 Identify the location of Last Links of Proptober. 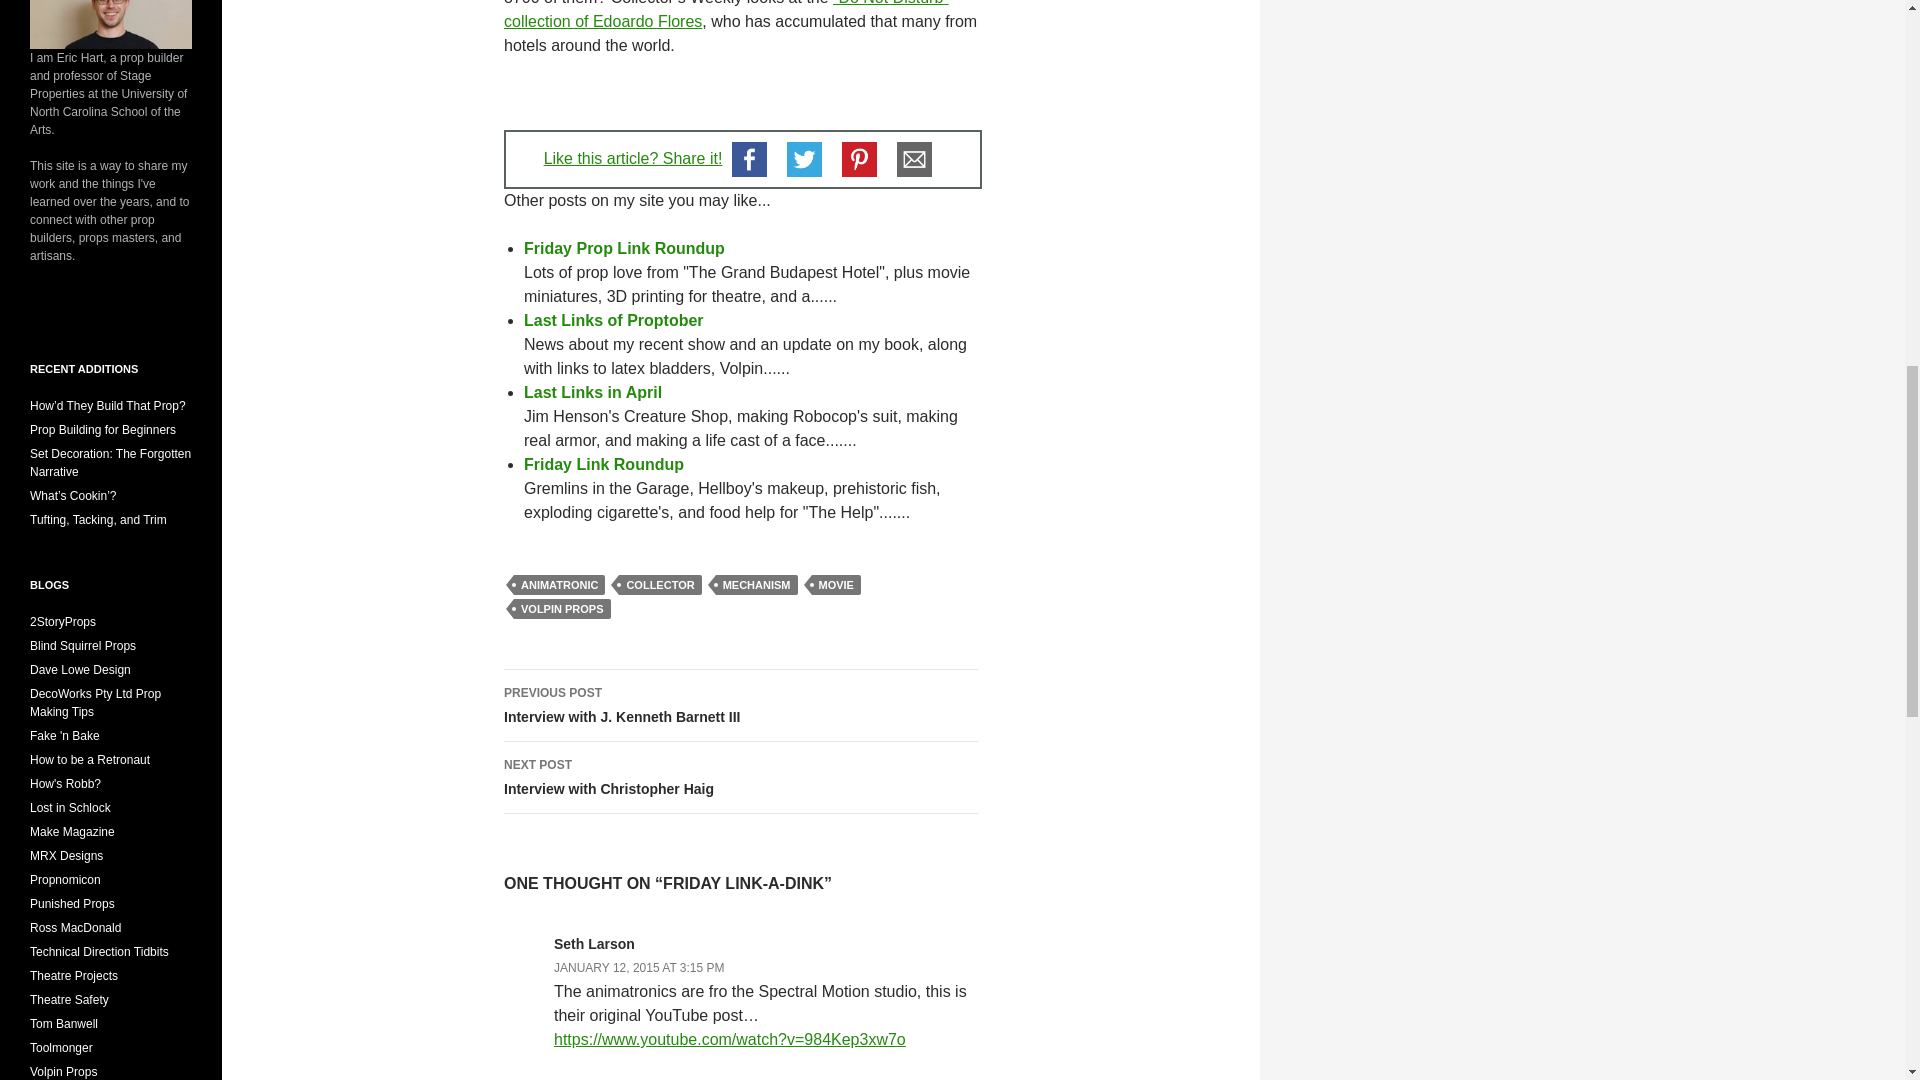
(614, 320).